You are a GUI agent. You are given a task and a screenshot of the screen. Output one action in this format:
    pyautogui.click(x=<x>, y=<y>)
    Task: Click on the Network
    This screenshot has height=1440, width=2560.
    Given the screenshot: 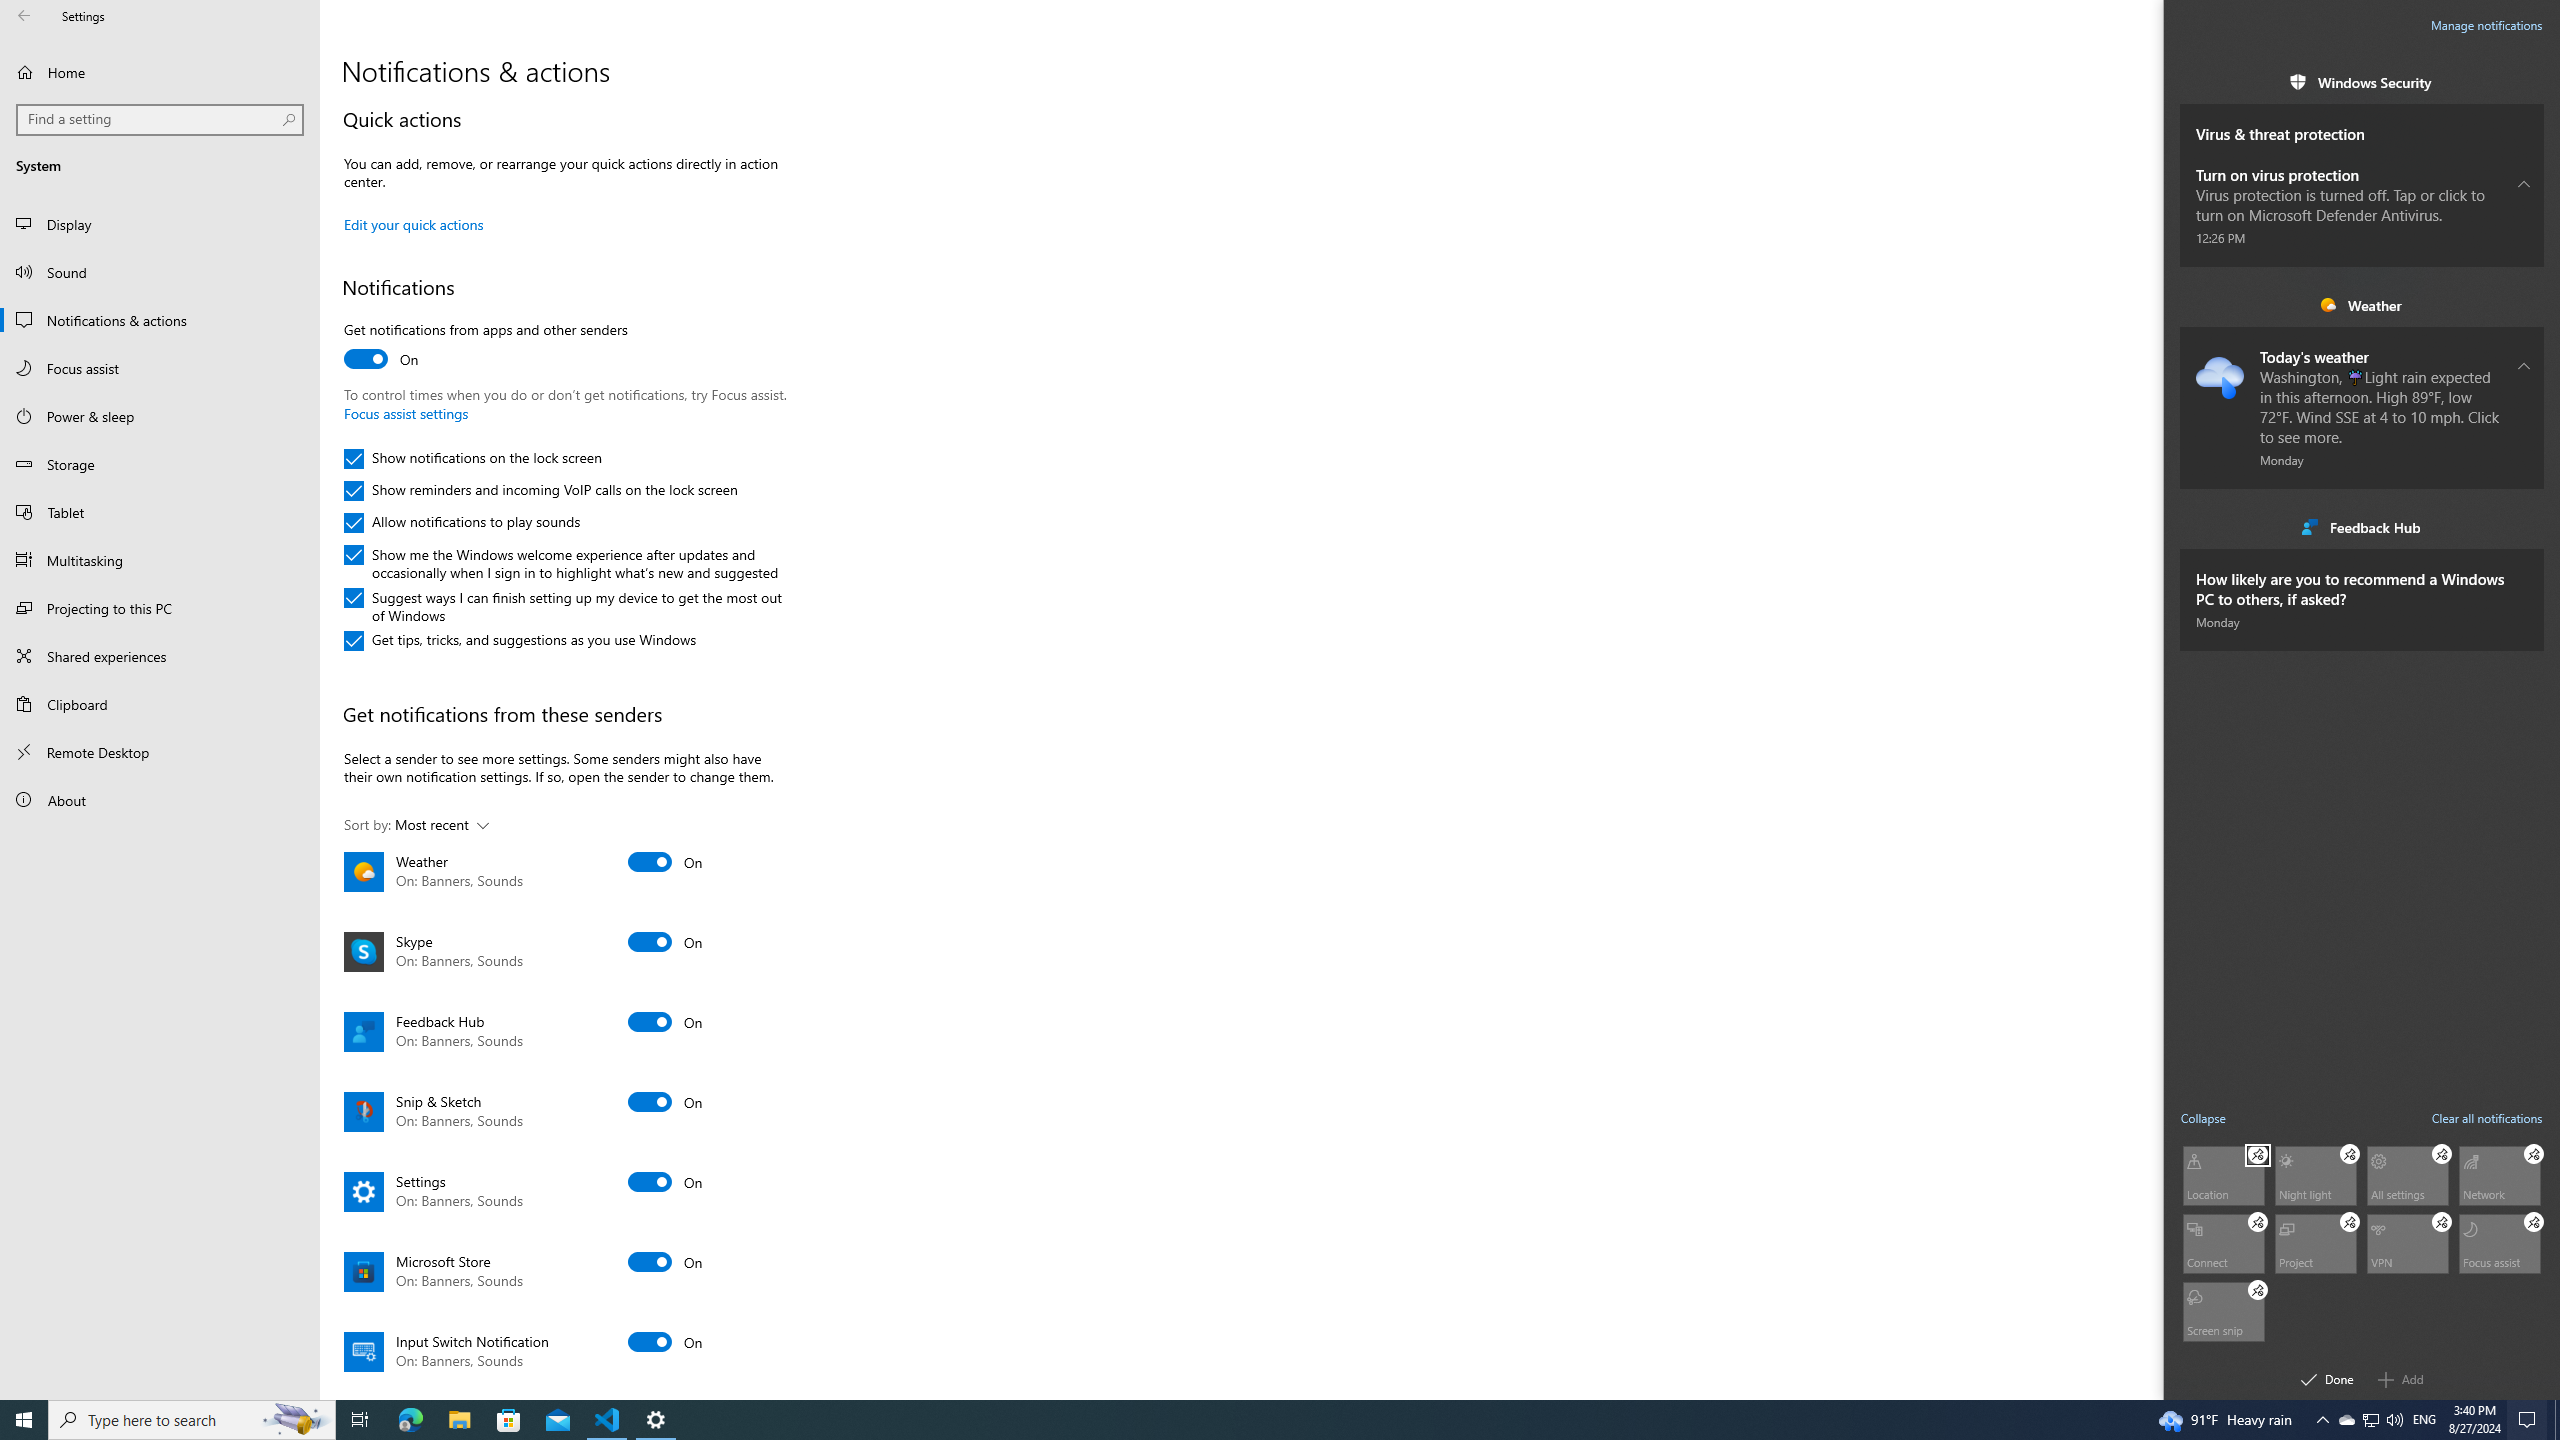 What is the action you would take?
    pyautogui.click(x=2500, y=1174)
    